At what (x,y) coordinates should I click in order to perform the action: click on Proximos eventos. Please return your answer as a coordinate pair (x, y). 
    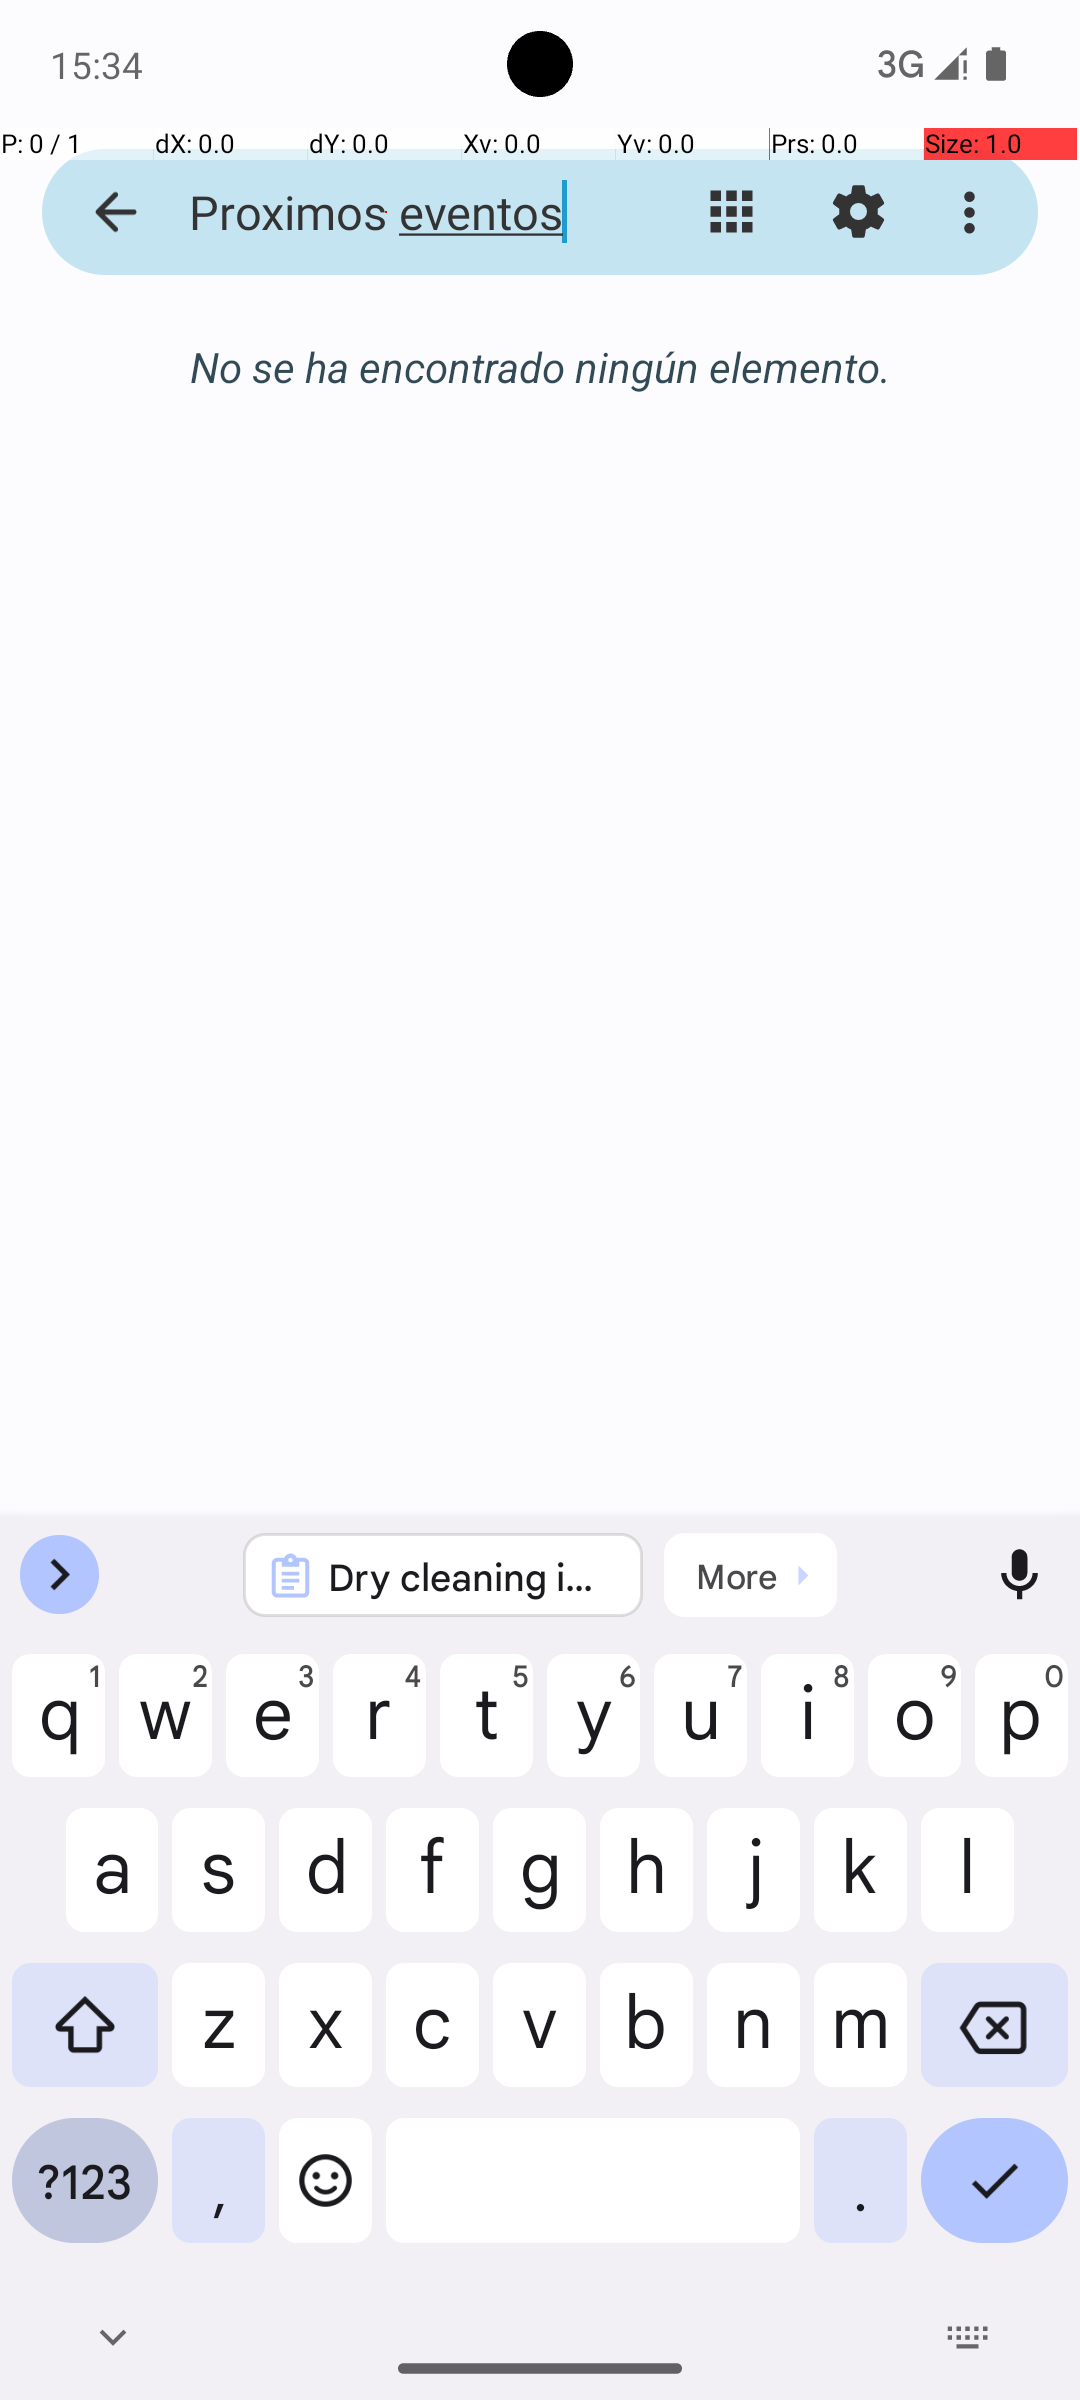
    Looking at the image, I should click on (386, 212).